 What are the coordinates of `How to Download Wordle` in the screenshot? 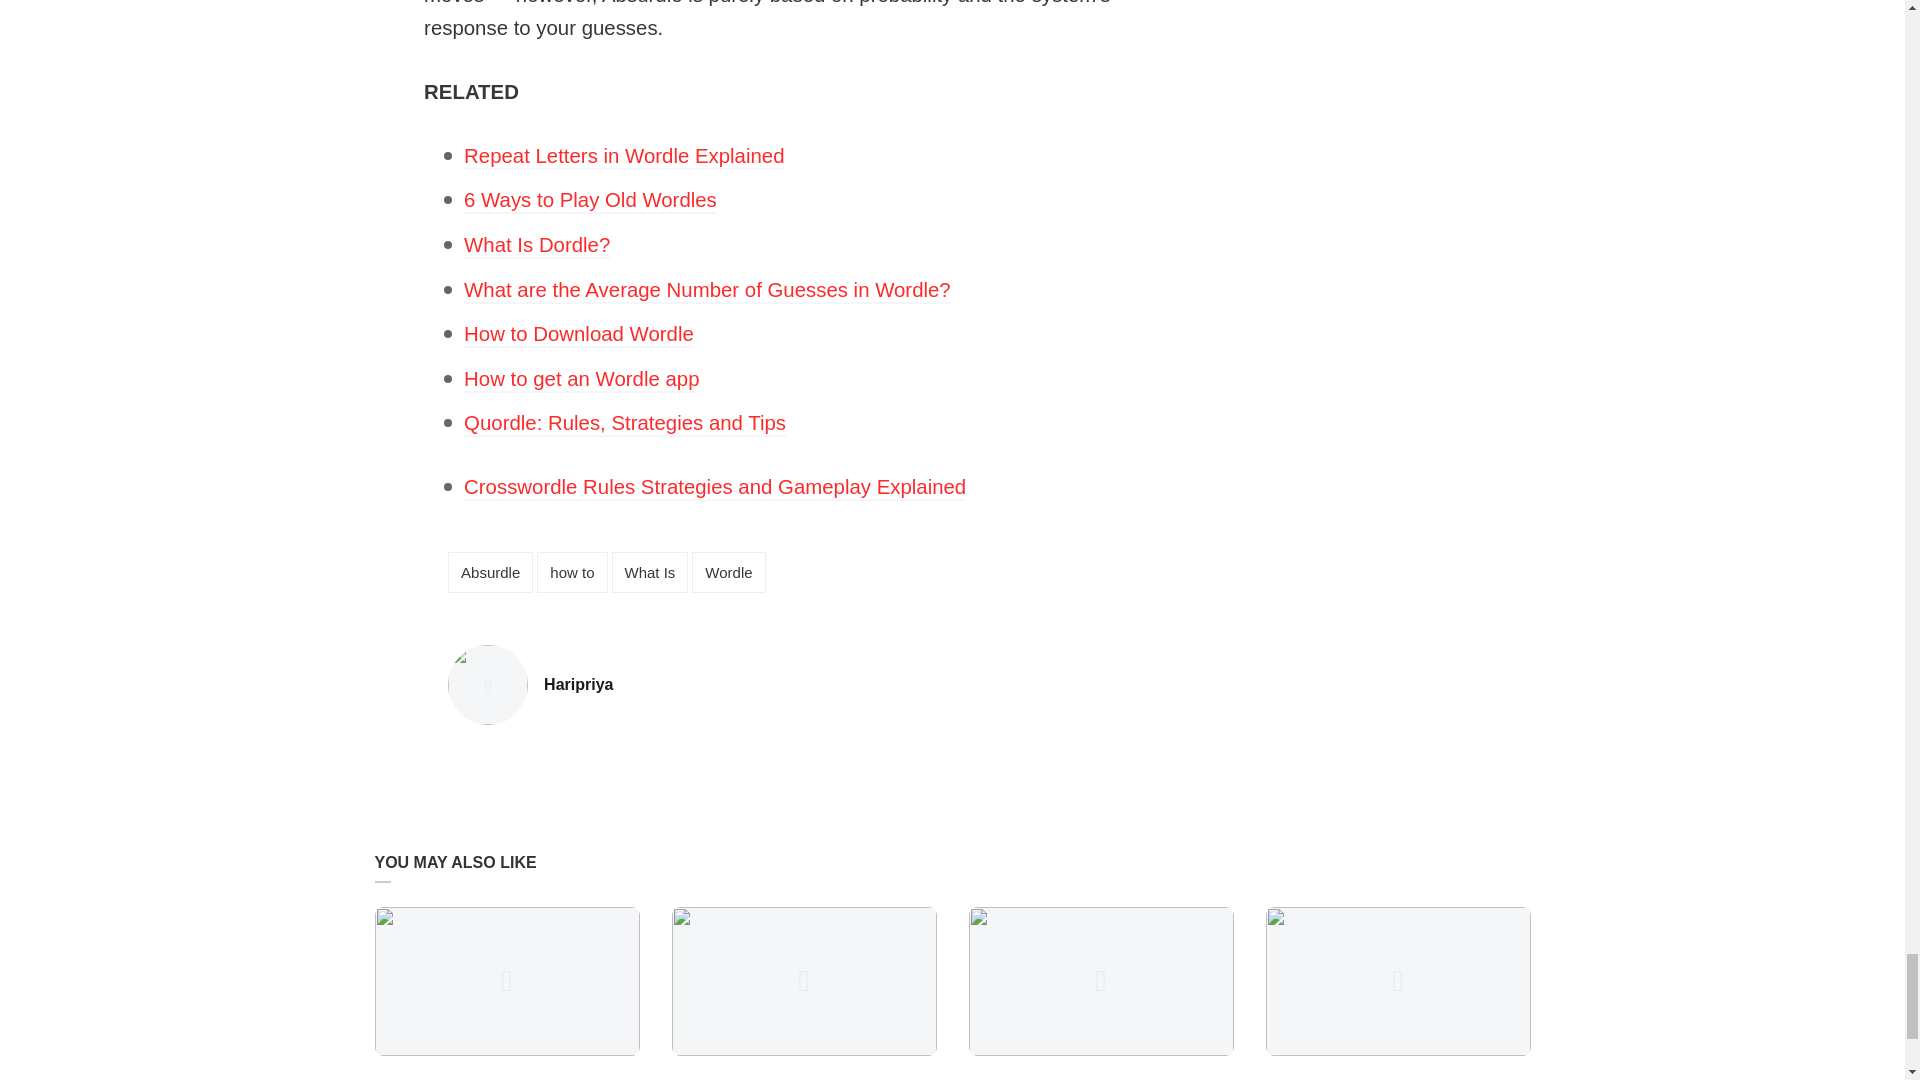 It's located at (624, 156).